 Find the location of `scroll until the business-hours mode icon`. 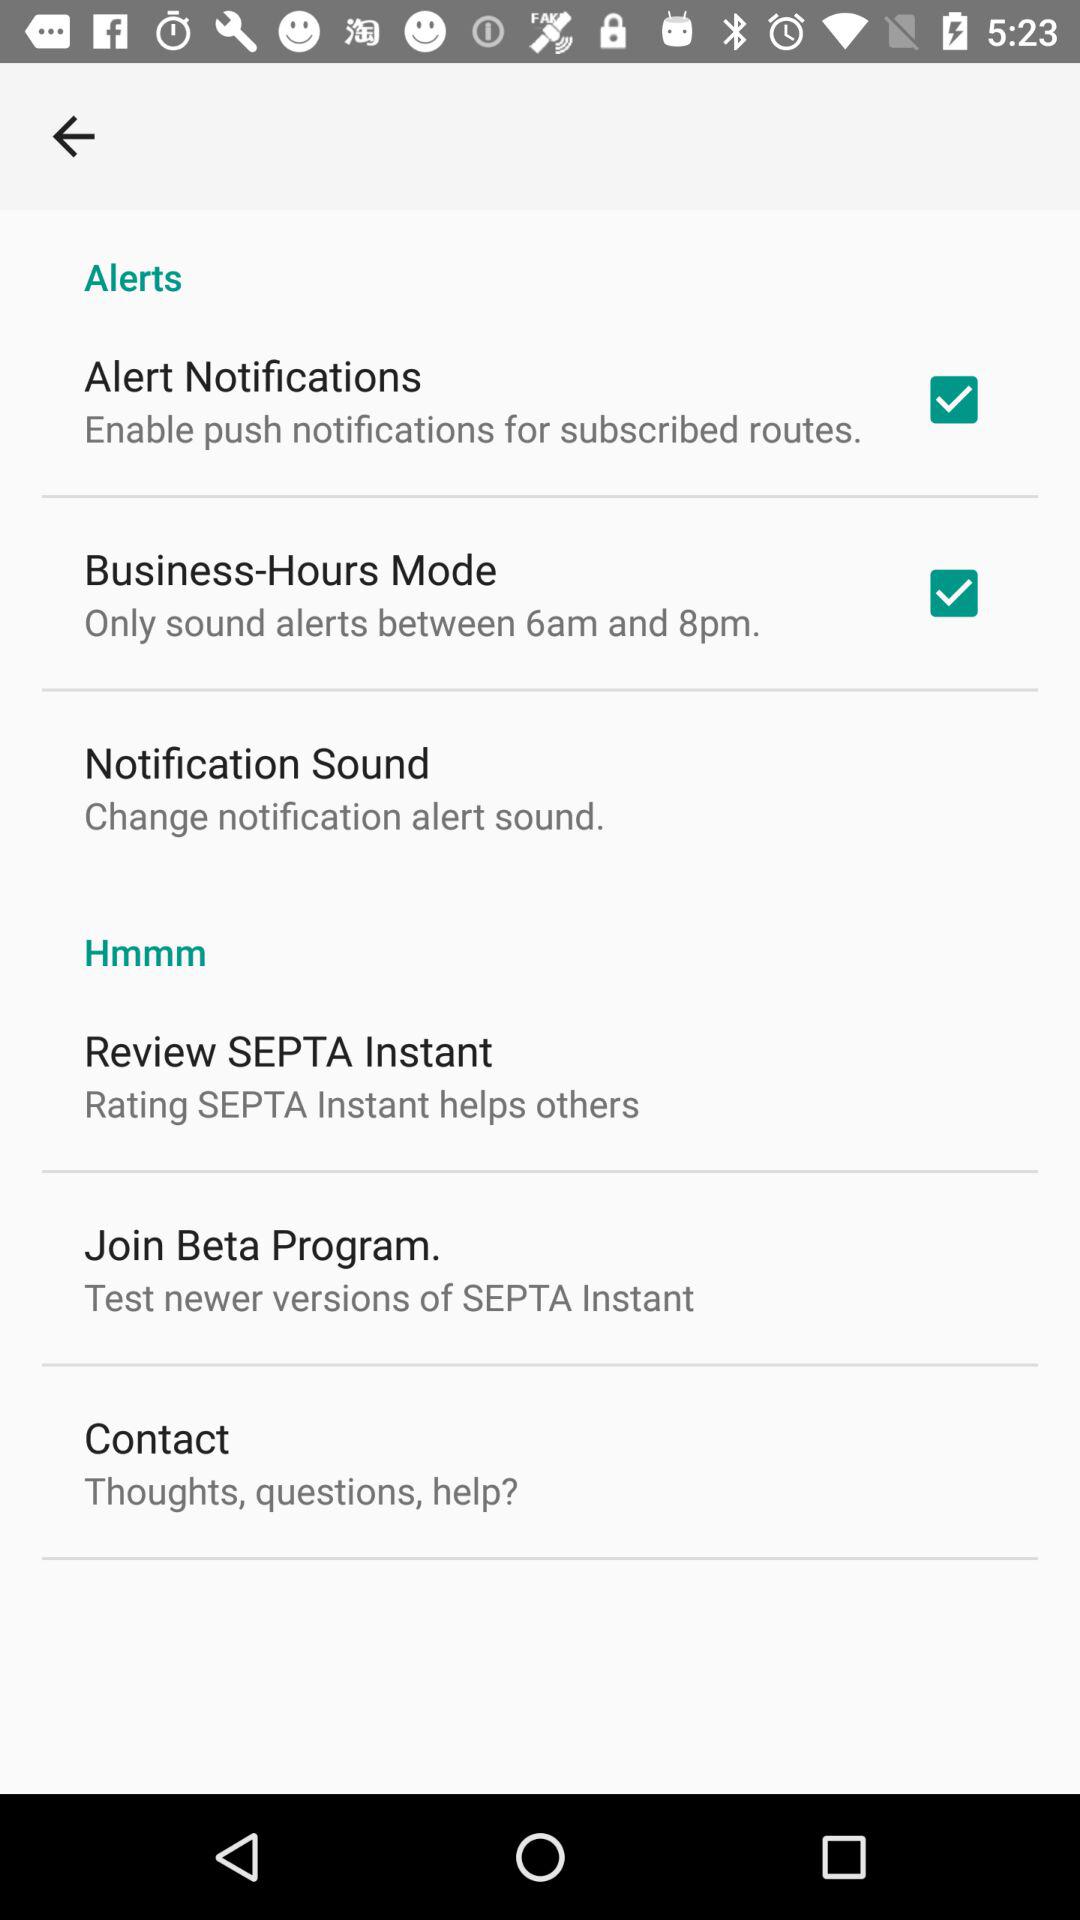

scroll until the business-hours mode icon is located at coordinates (290, 568).